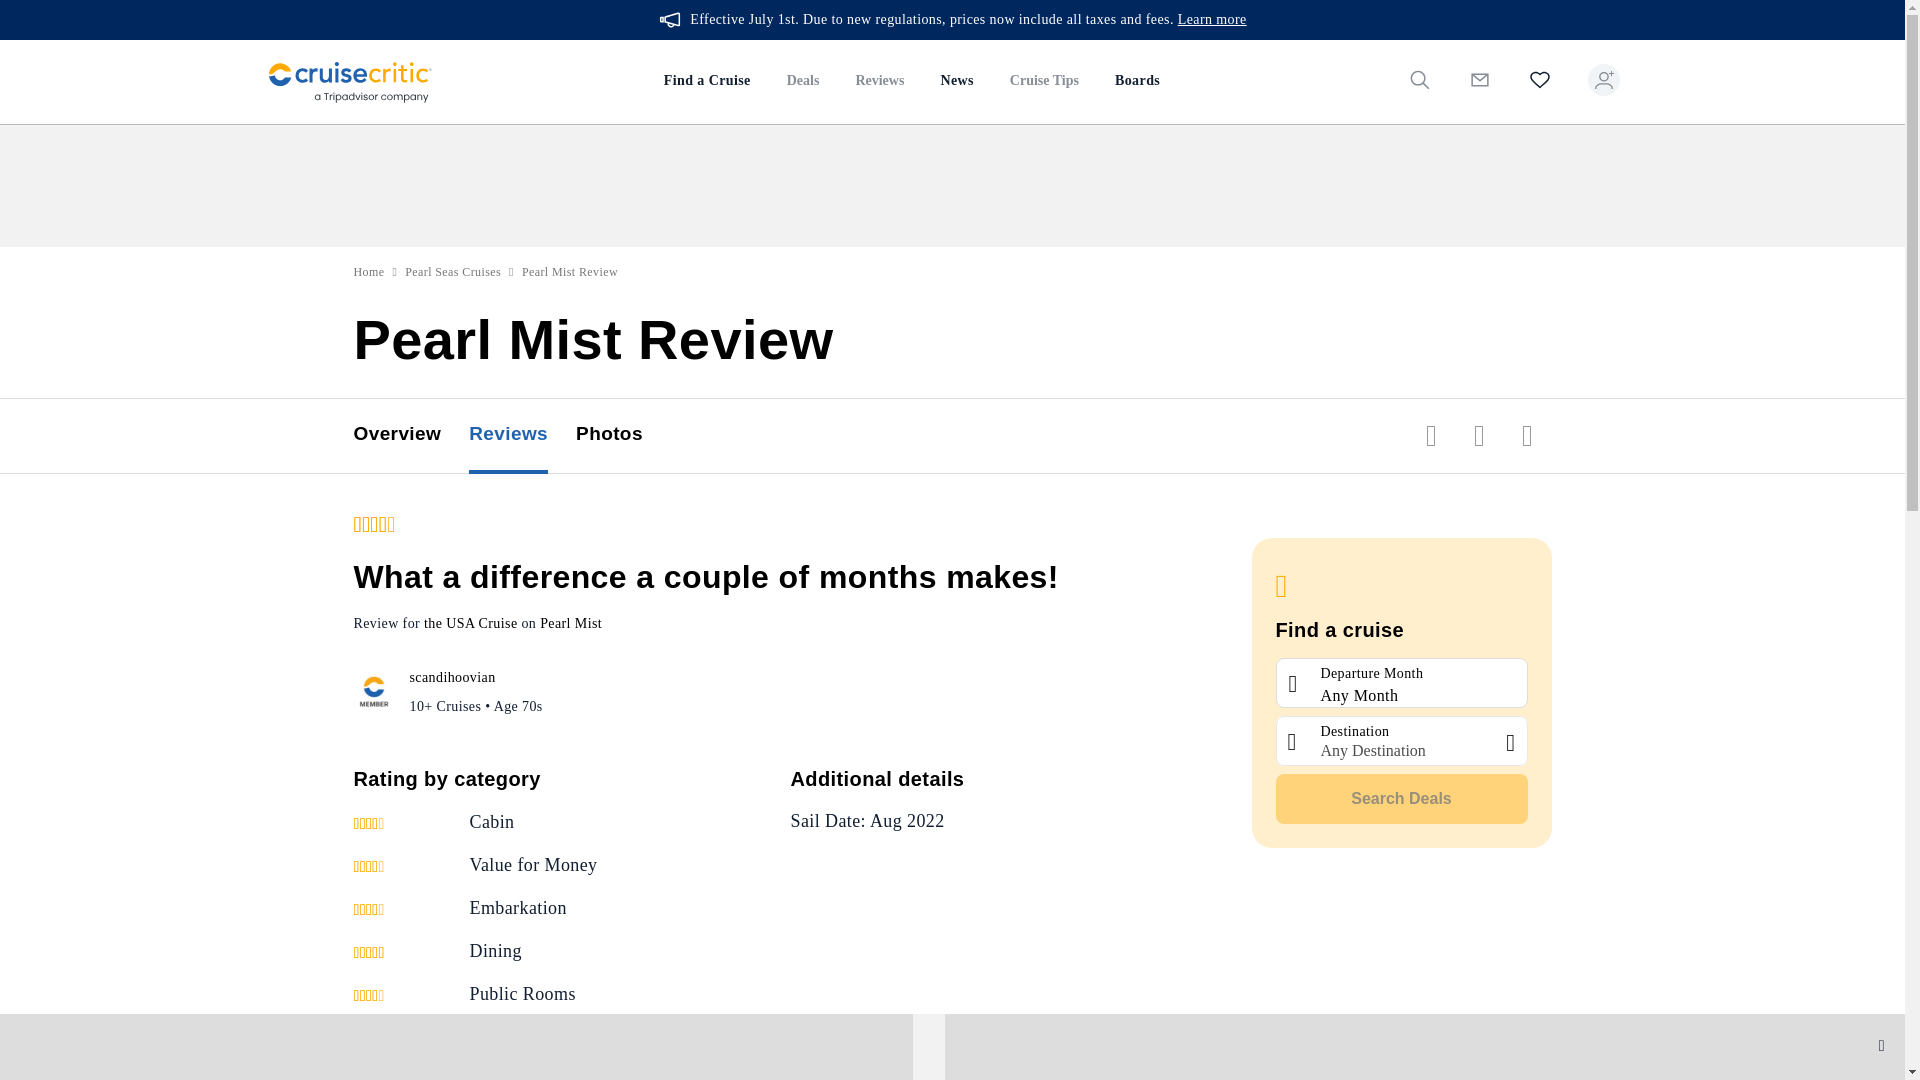 The width and height of the screenshot is (1920, 1080). What do you see at coordinates (471, 622) in the screenshot?
I see `the USA Cruise` at bounding box center [471, 622].